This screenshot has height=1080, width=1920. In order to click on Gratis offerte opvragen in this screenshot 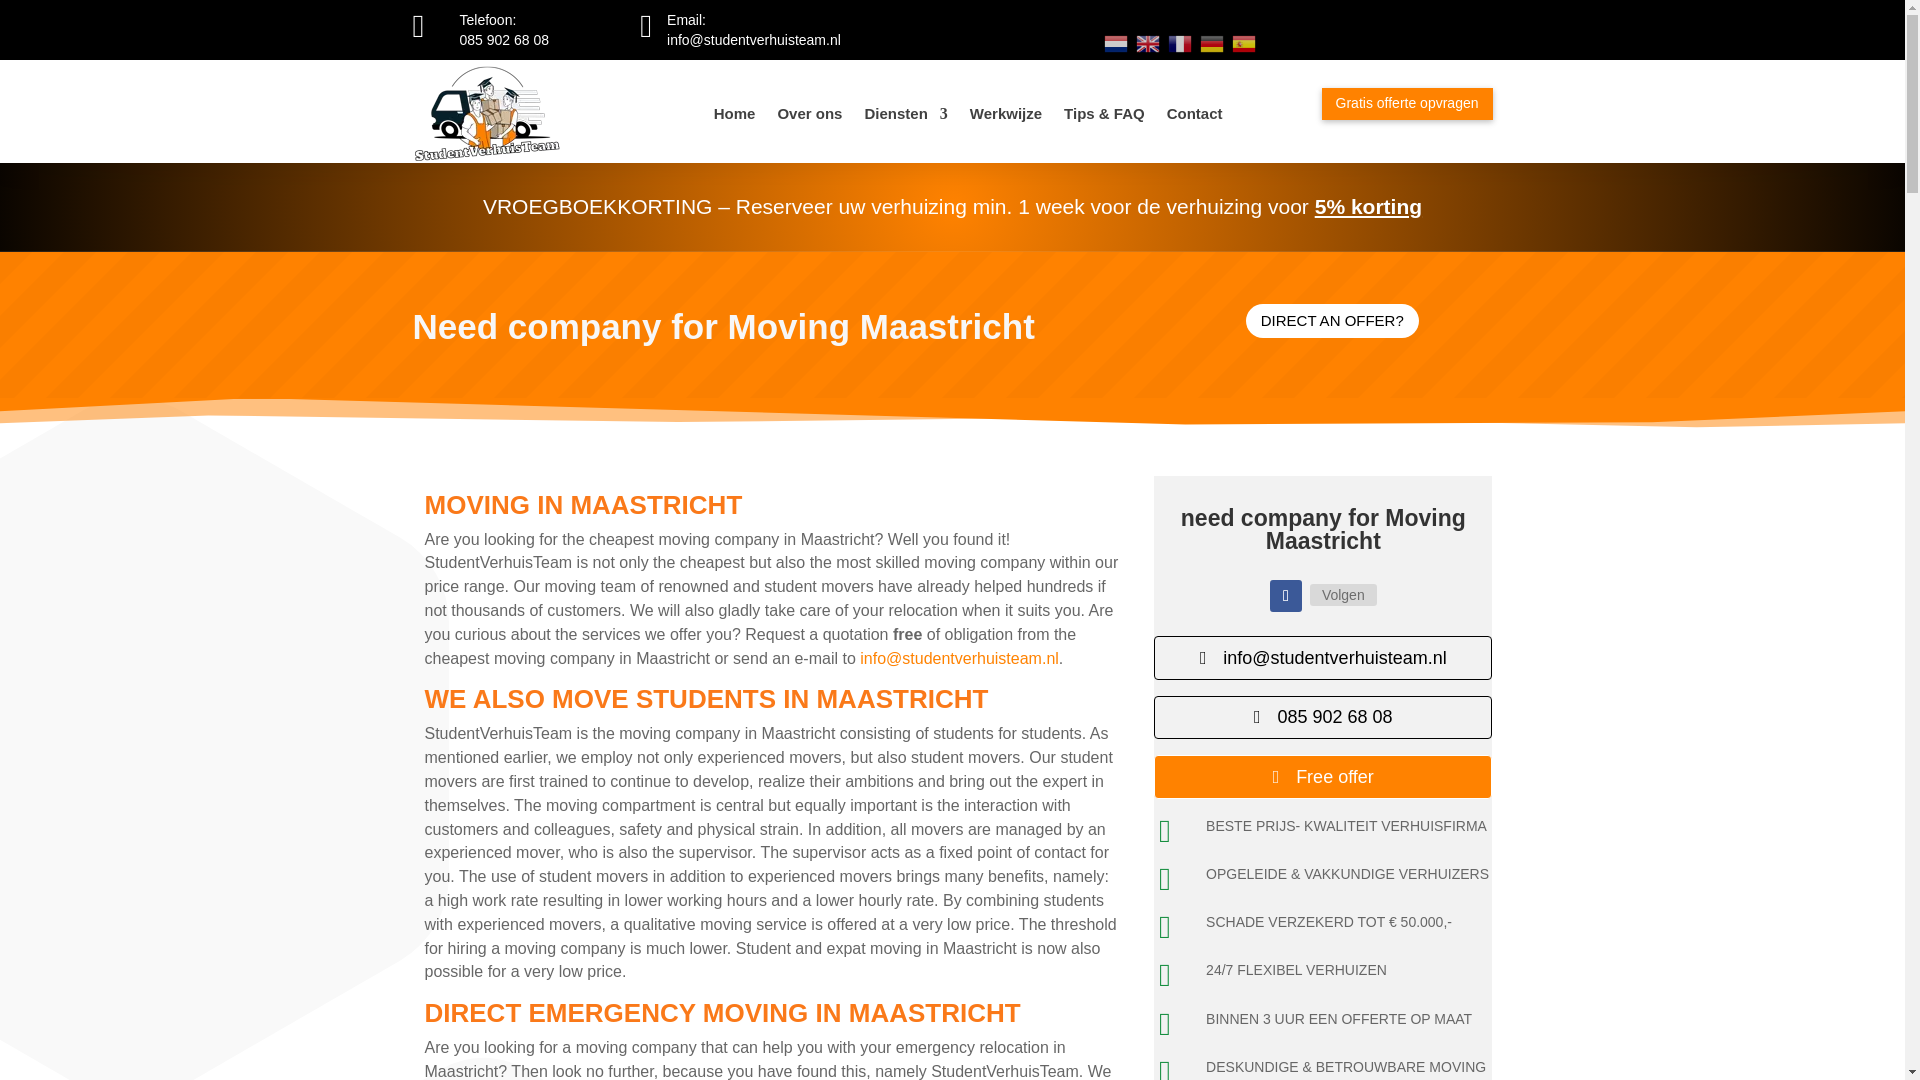, I will do `click(1408, 103)`.